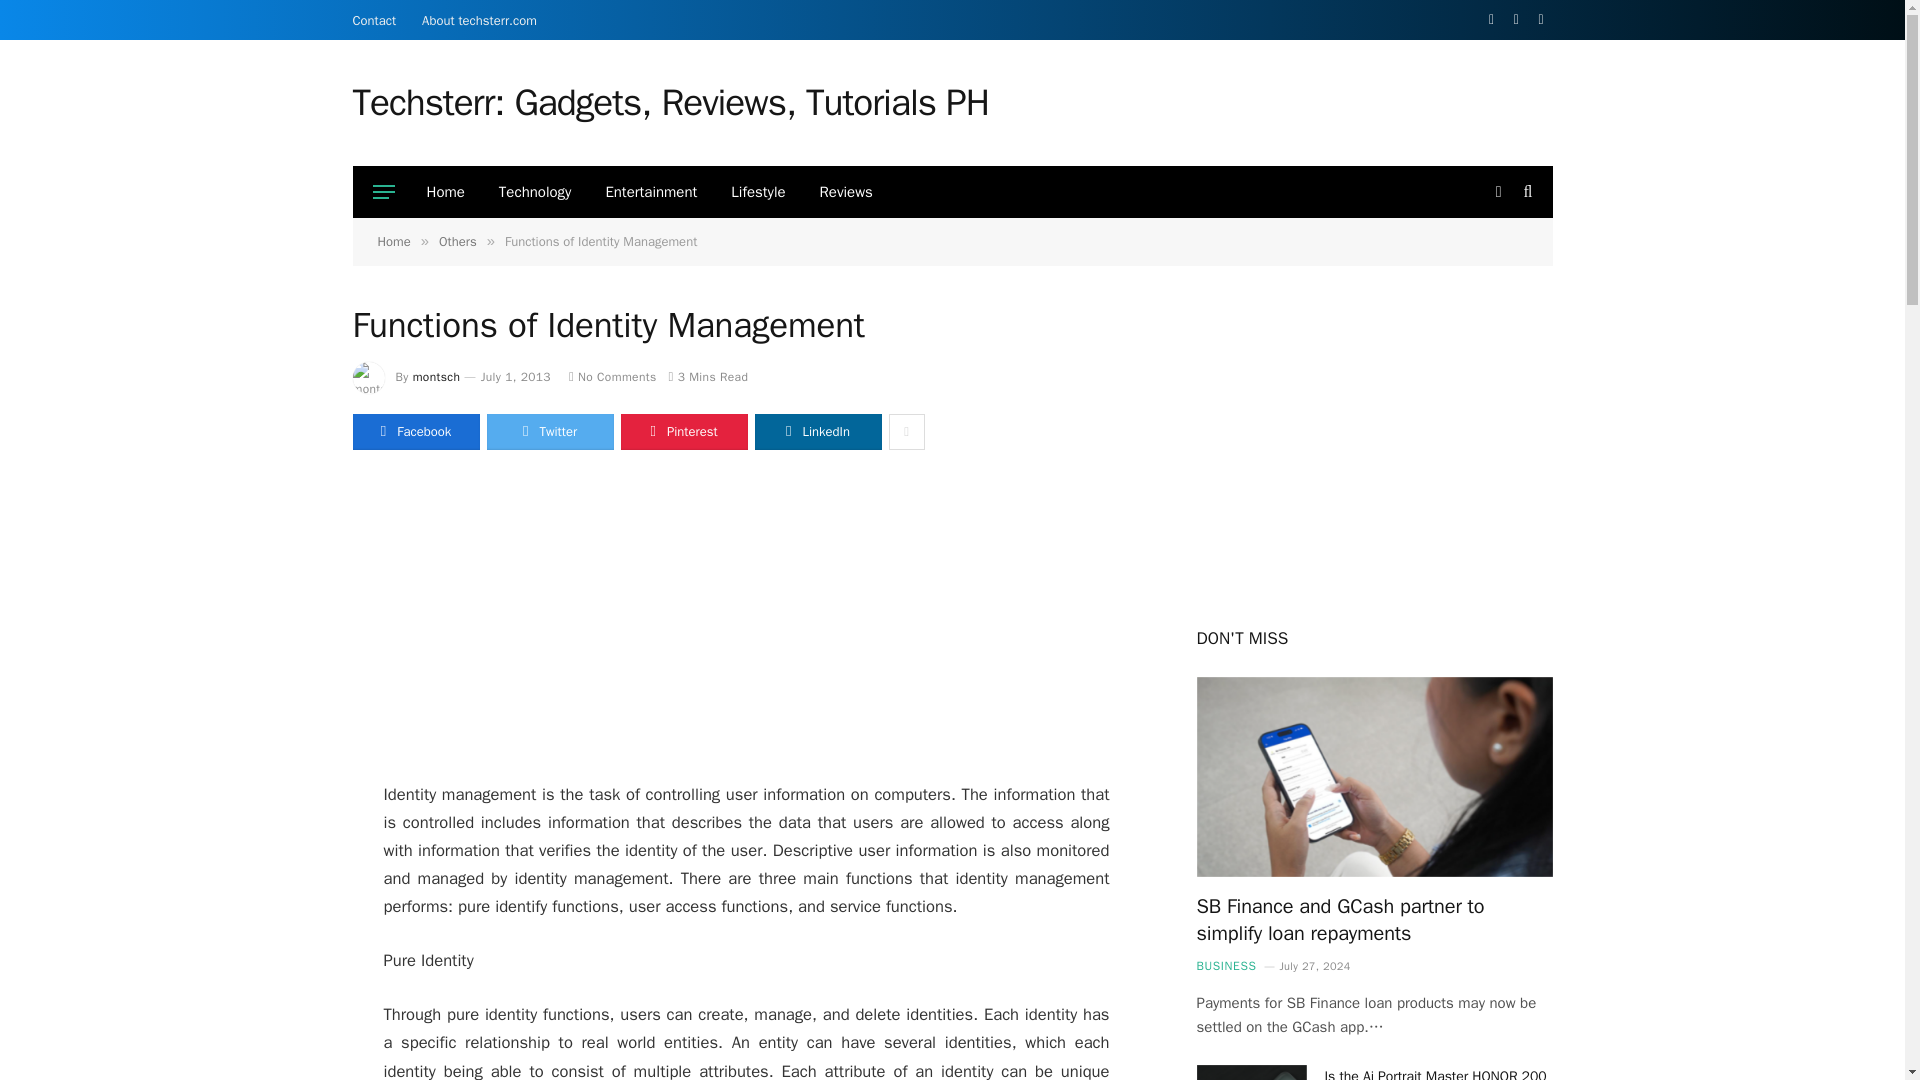  I want to click on Switch to Dark Design - easier on eyes., so click(1498, 191).